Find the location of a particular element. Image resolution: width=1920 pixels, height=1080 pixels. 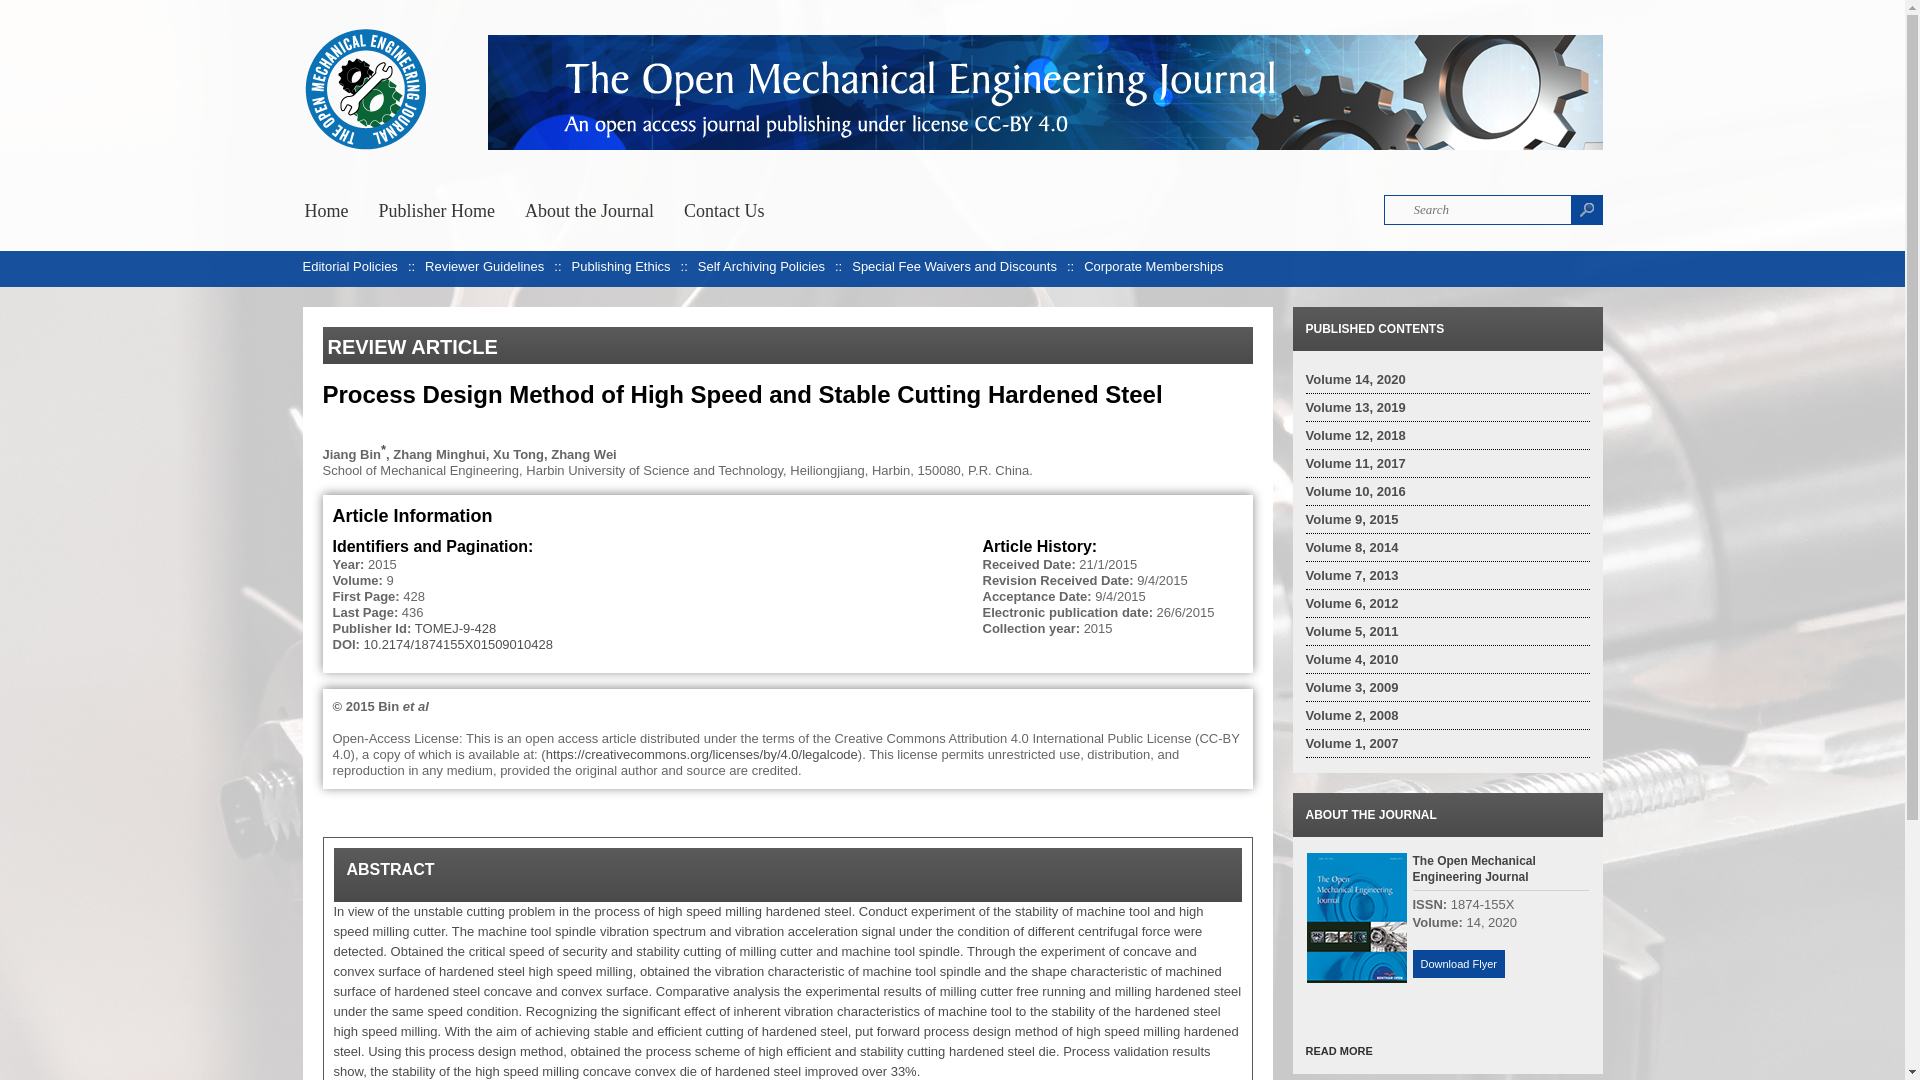

Volume 5, 2011 is located at coordinates (1352, 632).